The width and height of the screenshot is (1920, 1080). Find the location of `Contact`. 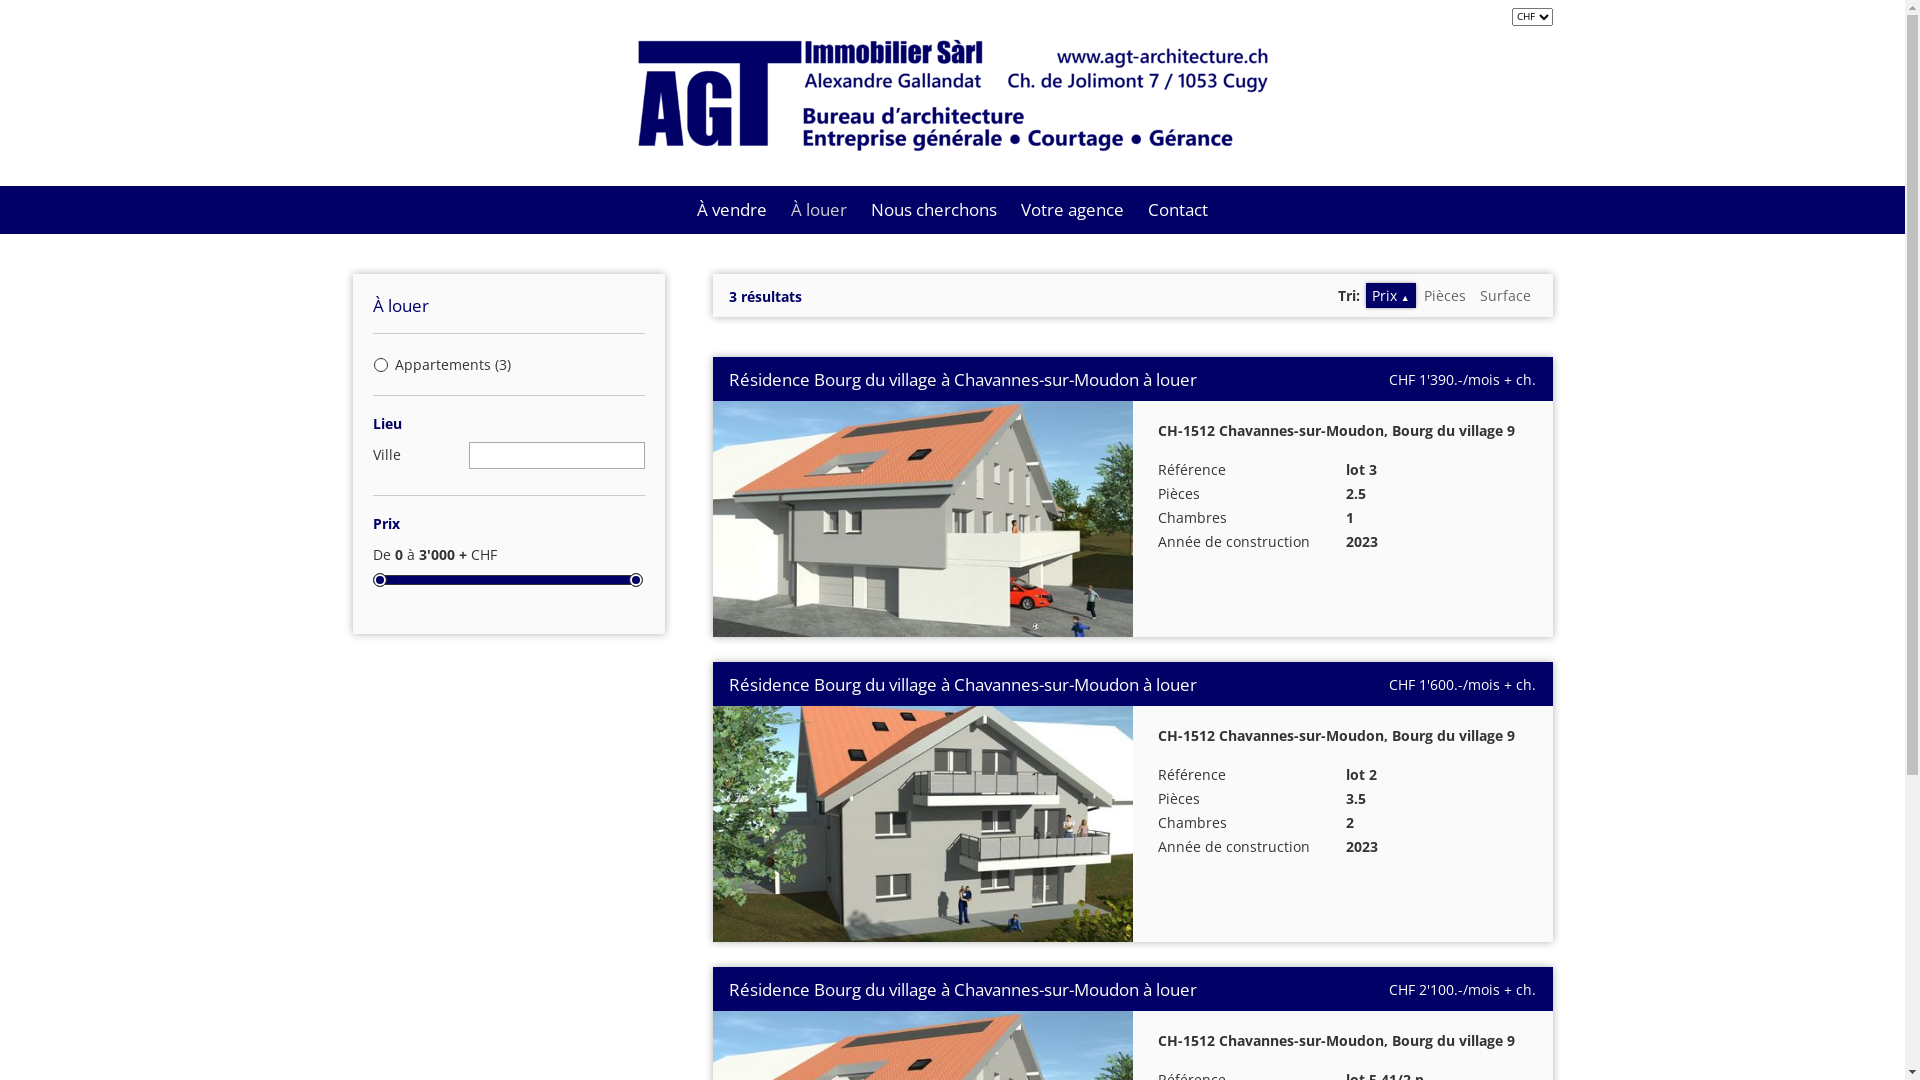

Contact is located at coordinates (1178, 210).